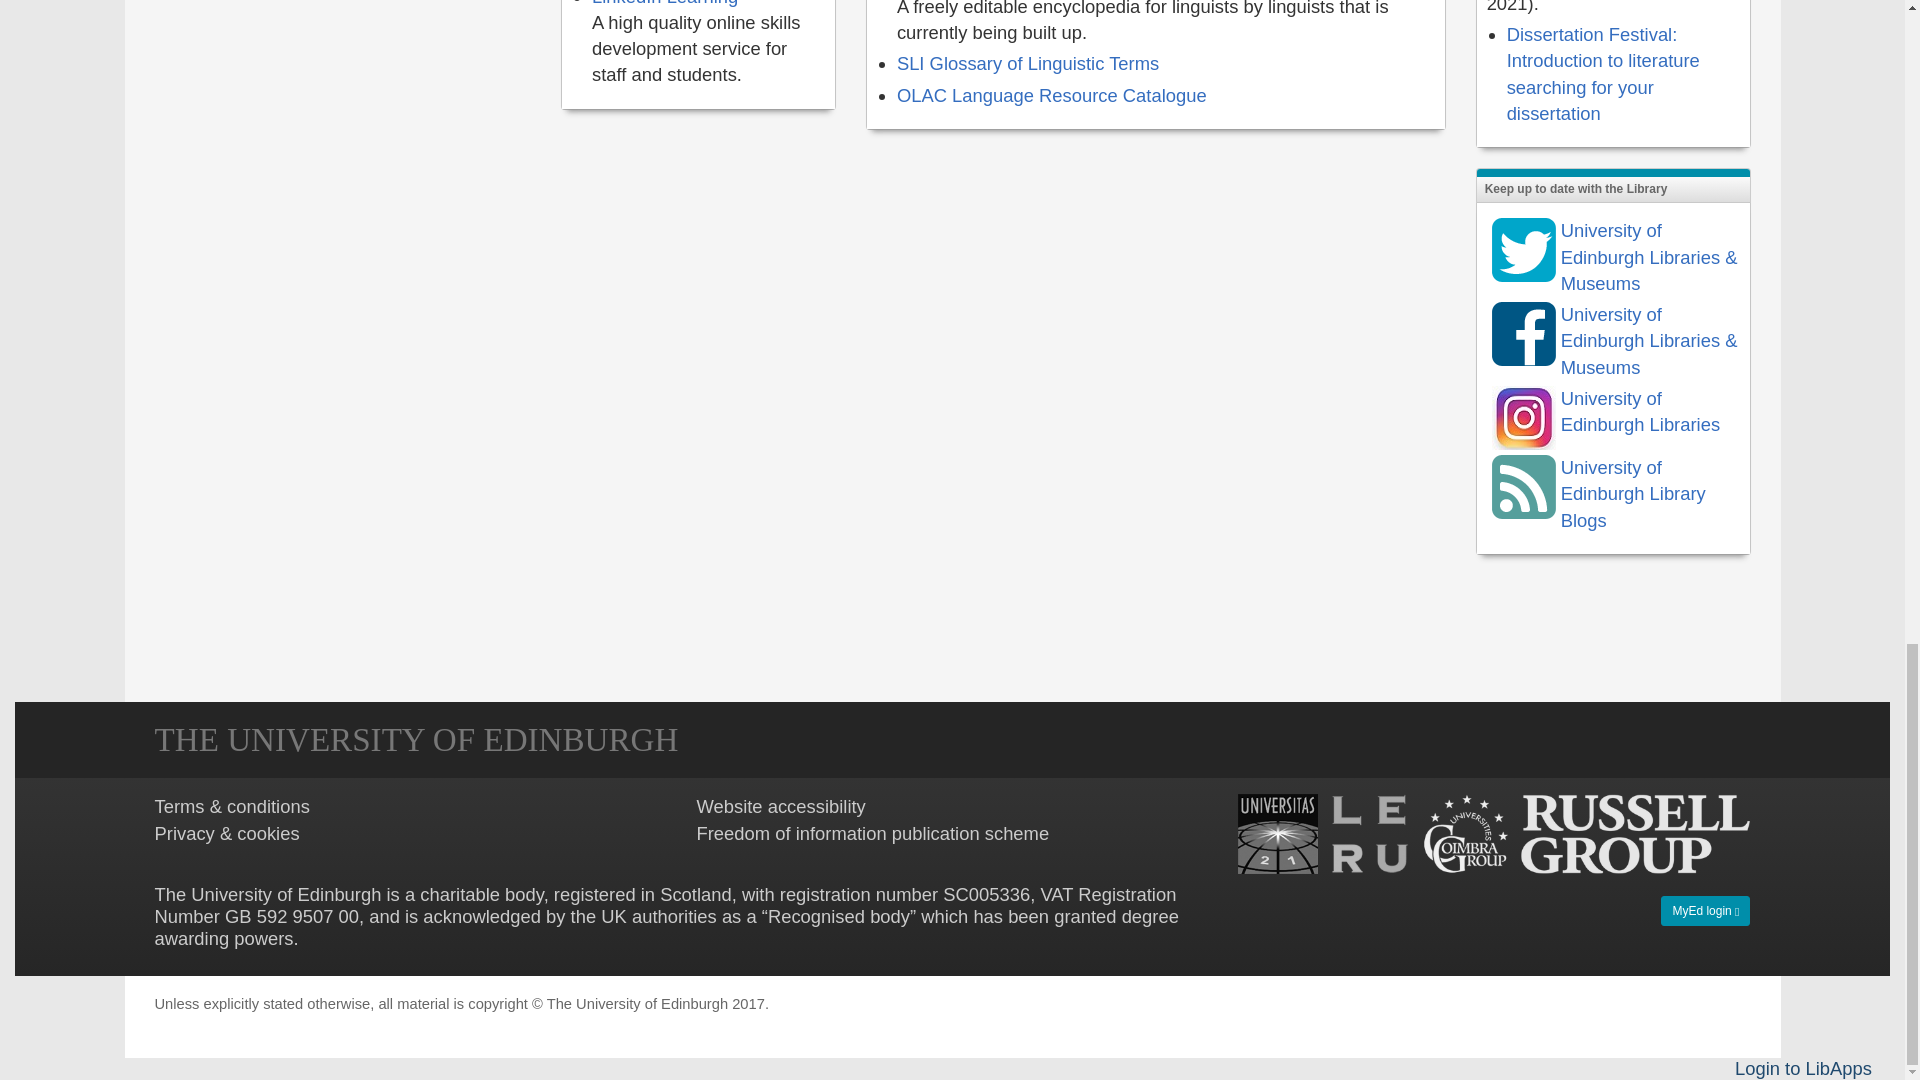 This screenshot has width=1920, height=1080. Describe the element at coordinates (1052, 95) in the screenshot. I see `OLAC Language Resource Catalogue` at that location.